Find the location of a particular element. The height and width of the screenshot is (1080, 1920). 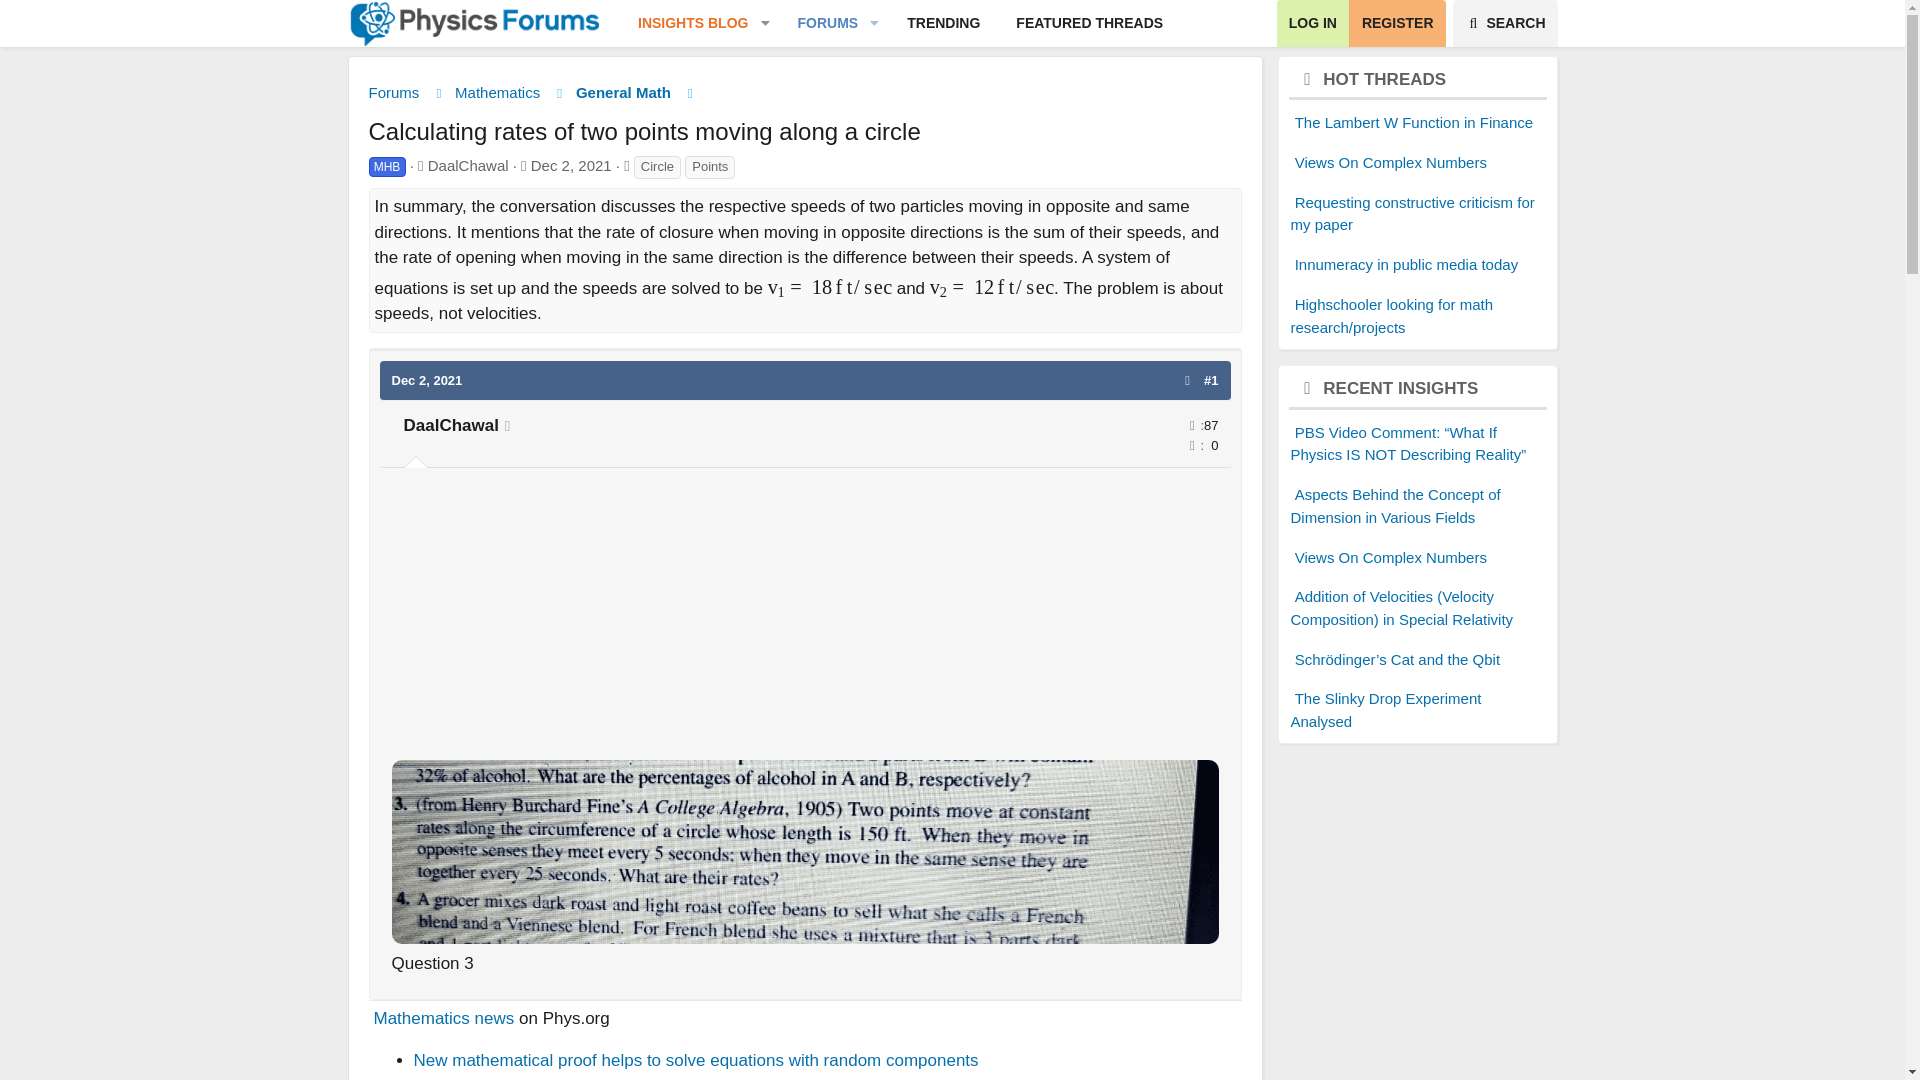

FORUMS is located at coordinates (805, 851).